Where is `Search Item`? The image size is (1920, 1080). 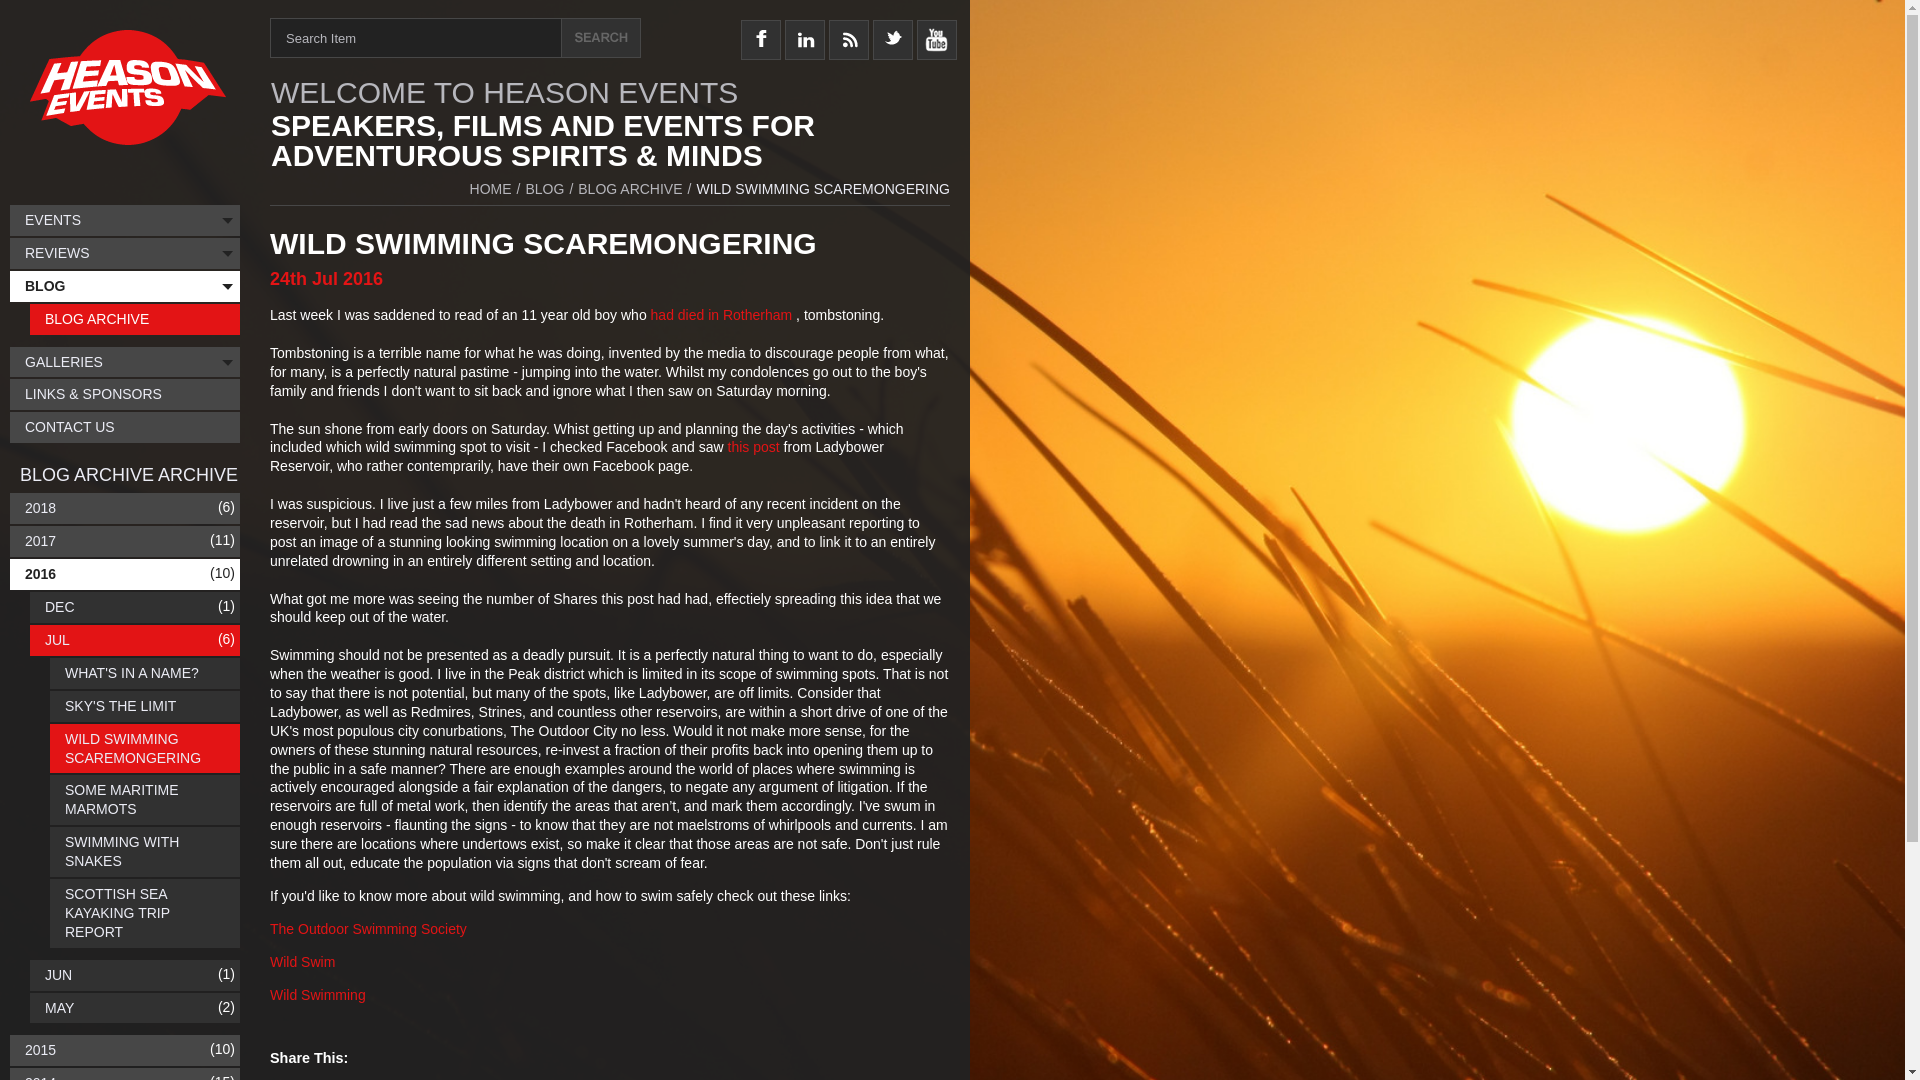 Search Item is located at coordinates (415, 38).